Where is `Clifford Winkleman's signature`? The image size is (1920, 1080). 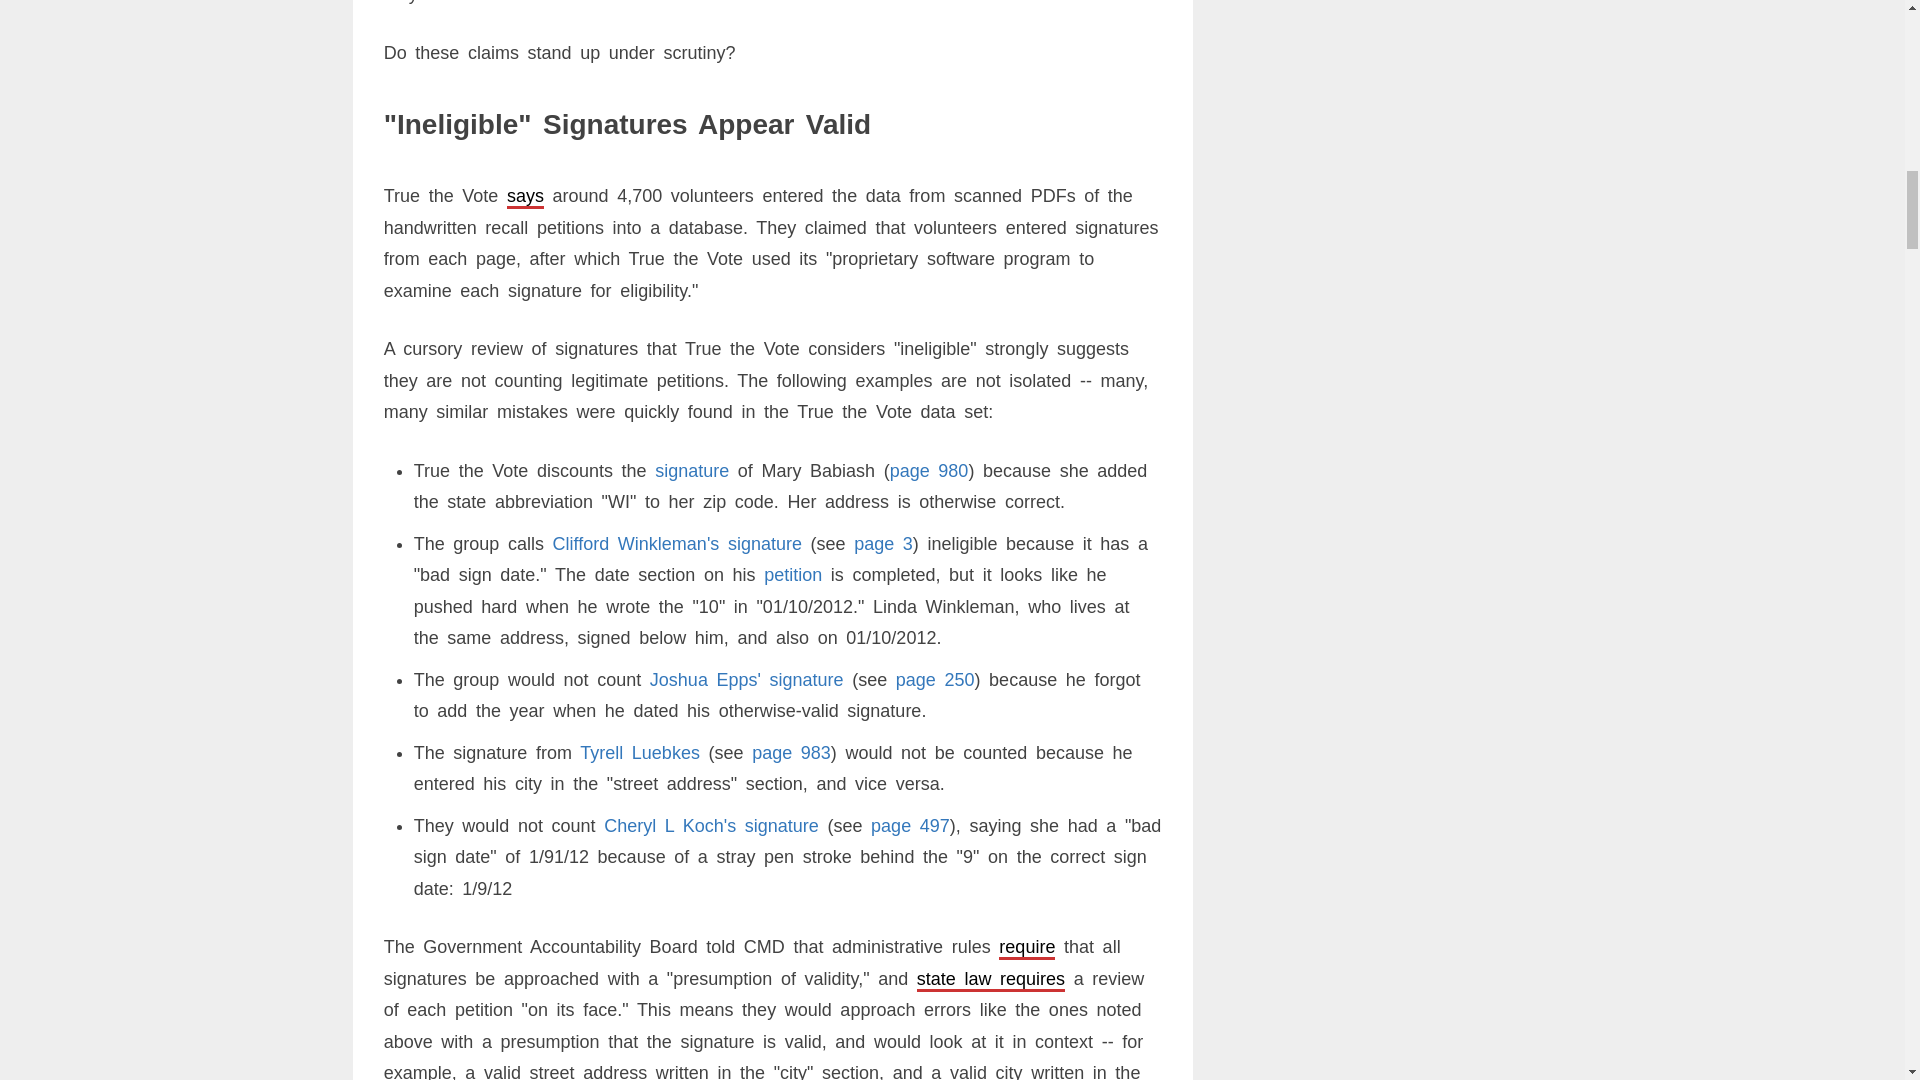 Clifford Winkleman's signature is located at coordinates (677, 544).